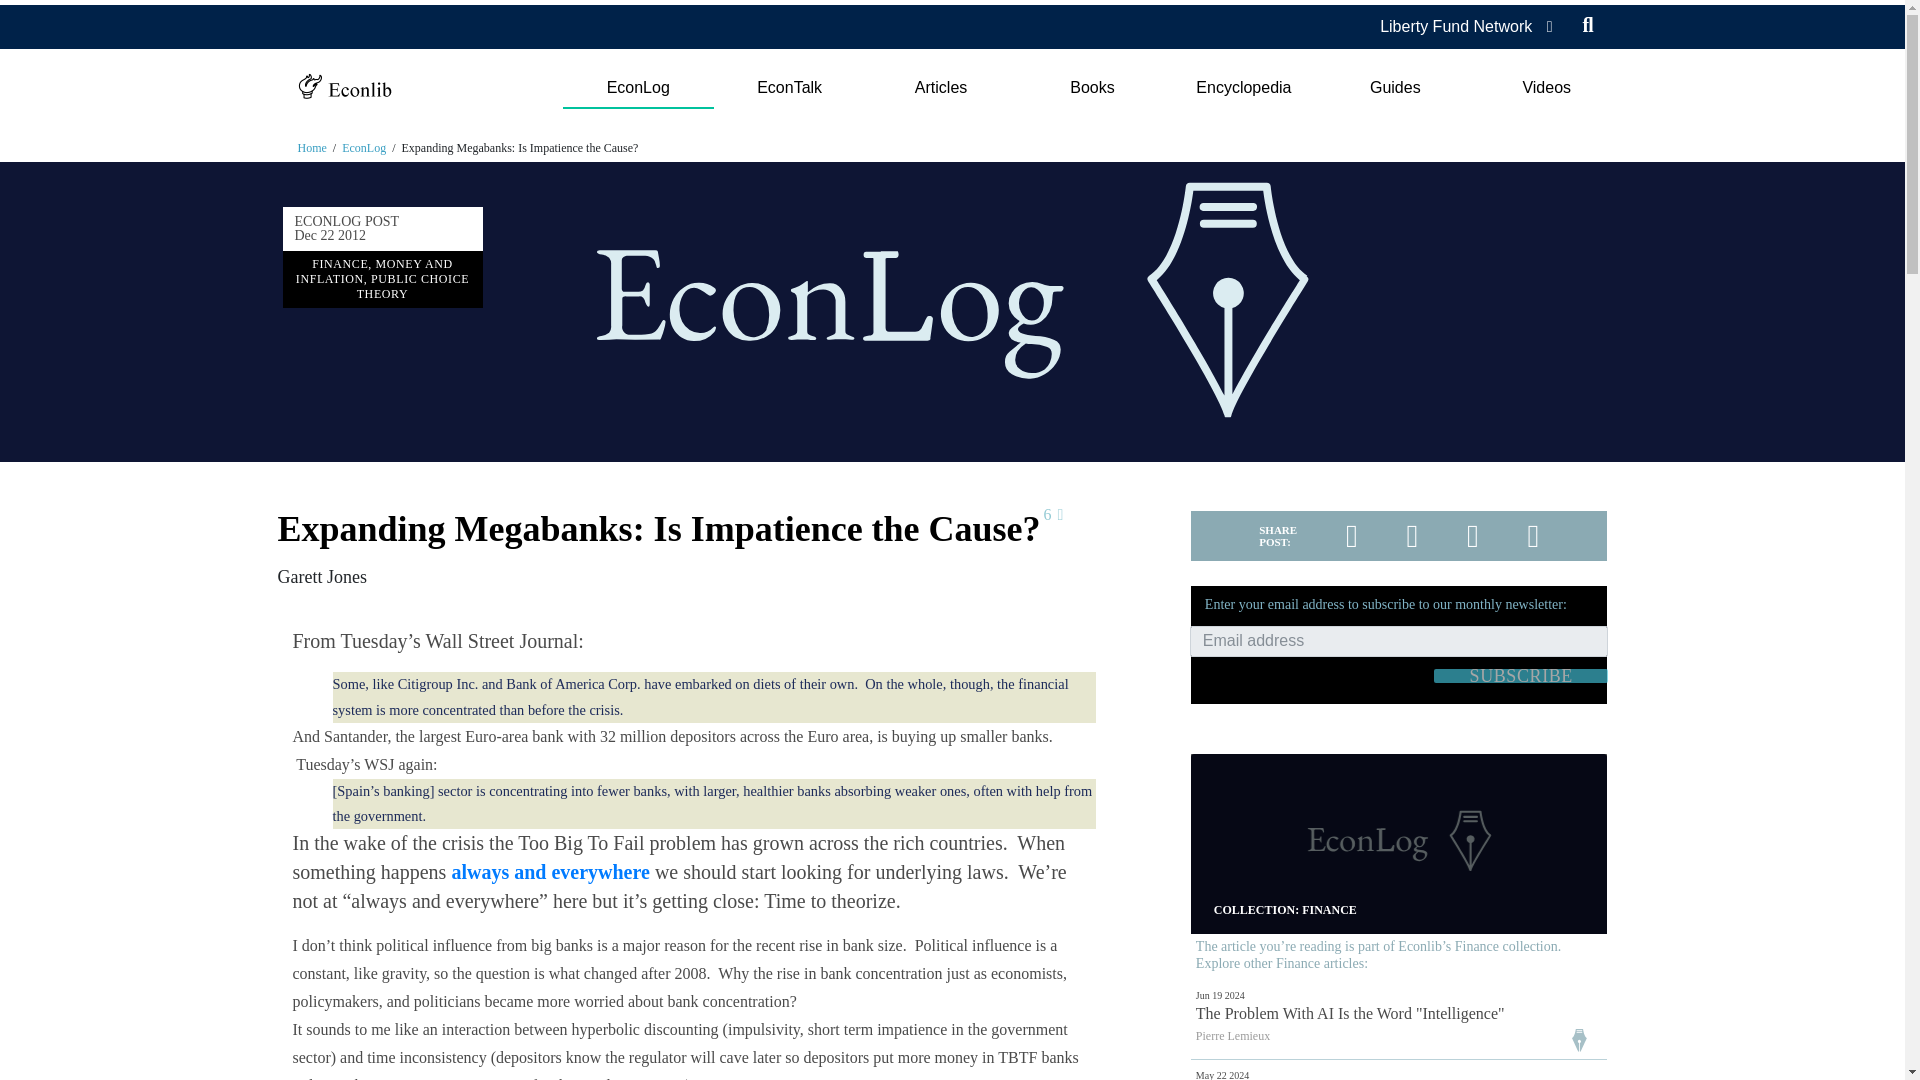  Describe the element at coordinates (322, 577) in the screenshot. I see `Garett Jones` at that location.